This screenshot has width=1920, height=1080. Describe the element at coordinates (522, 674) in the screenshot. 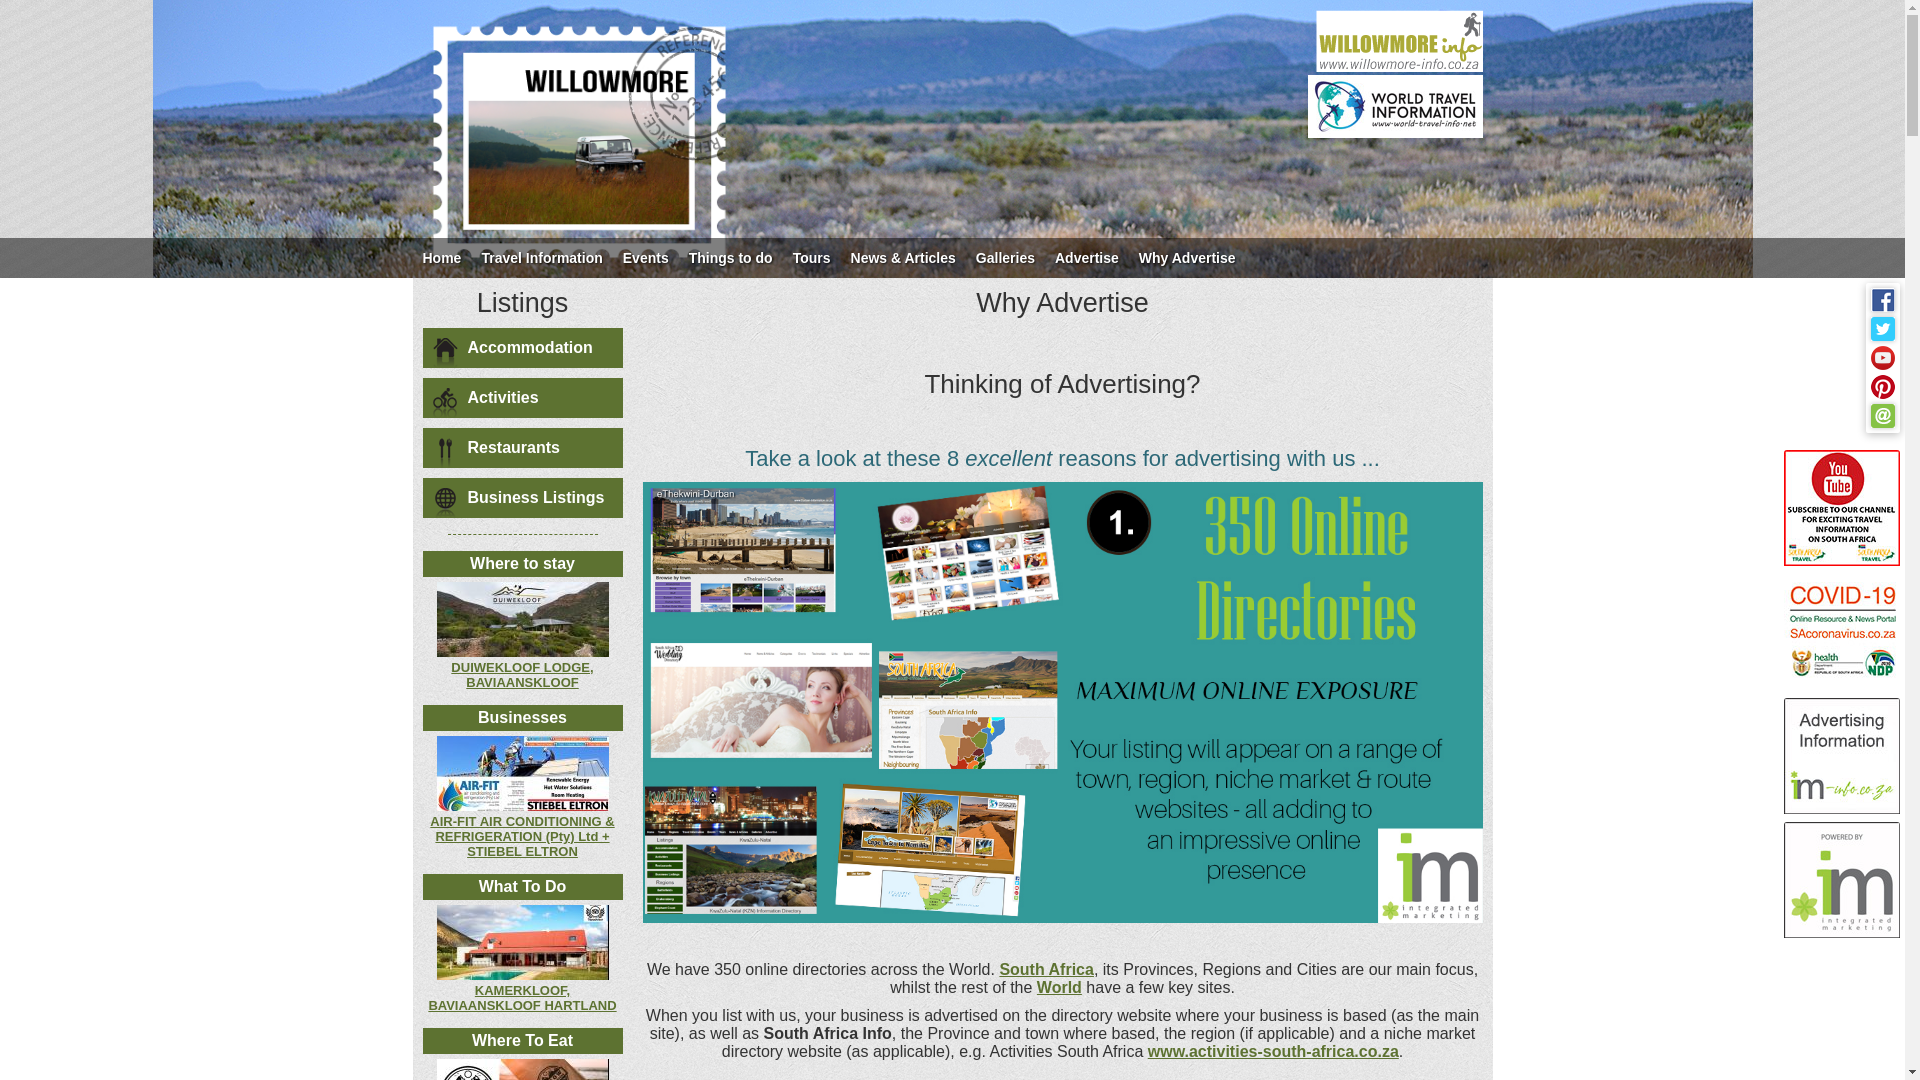

I see `DUIWEKLOOF LODGE, BAVIAANSKLOOF` at that location.